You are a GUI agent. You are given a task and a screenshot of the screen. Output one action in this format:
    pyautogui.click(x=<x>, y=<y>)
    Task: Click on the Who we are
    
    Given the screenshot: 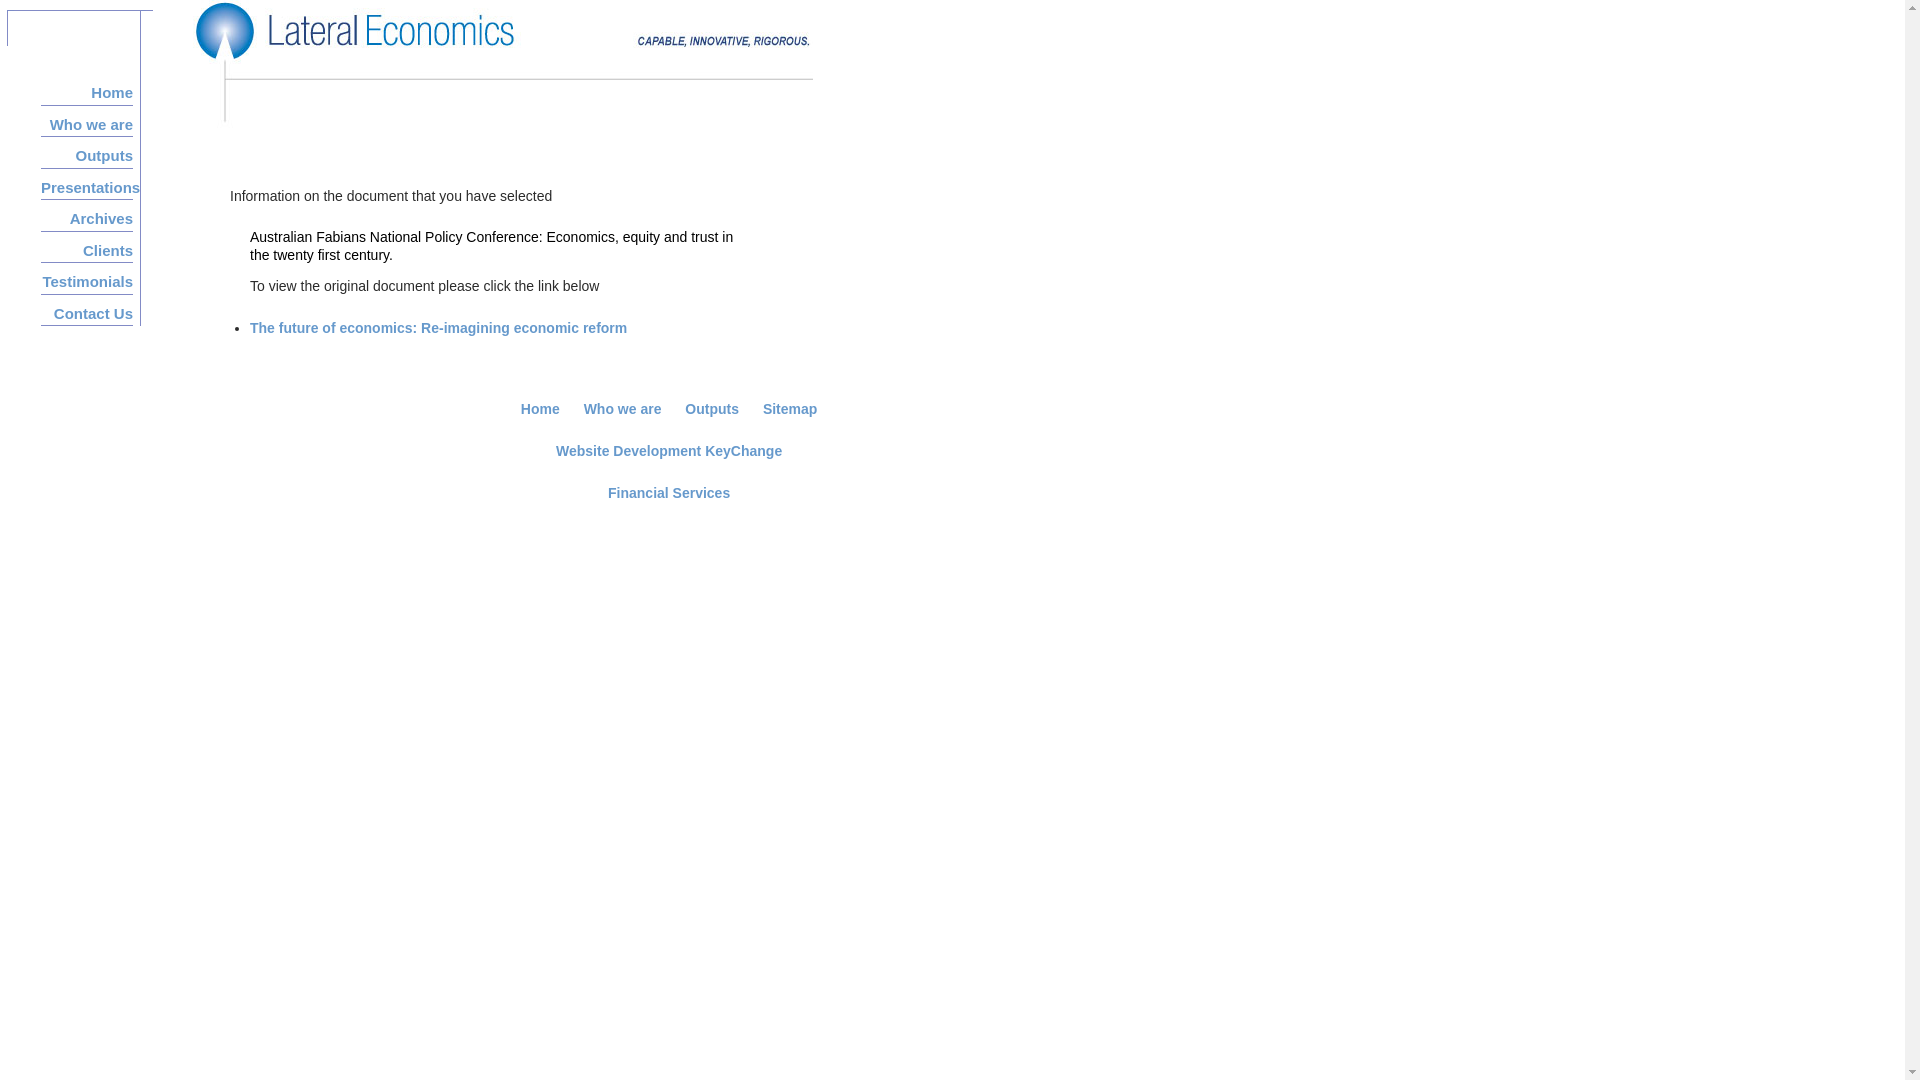 What is the action you would take?
    pyautogui.click(x=625, y=409)
    